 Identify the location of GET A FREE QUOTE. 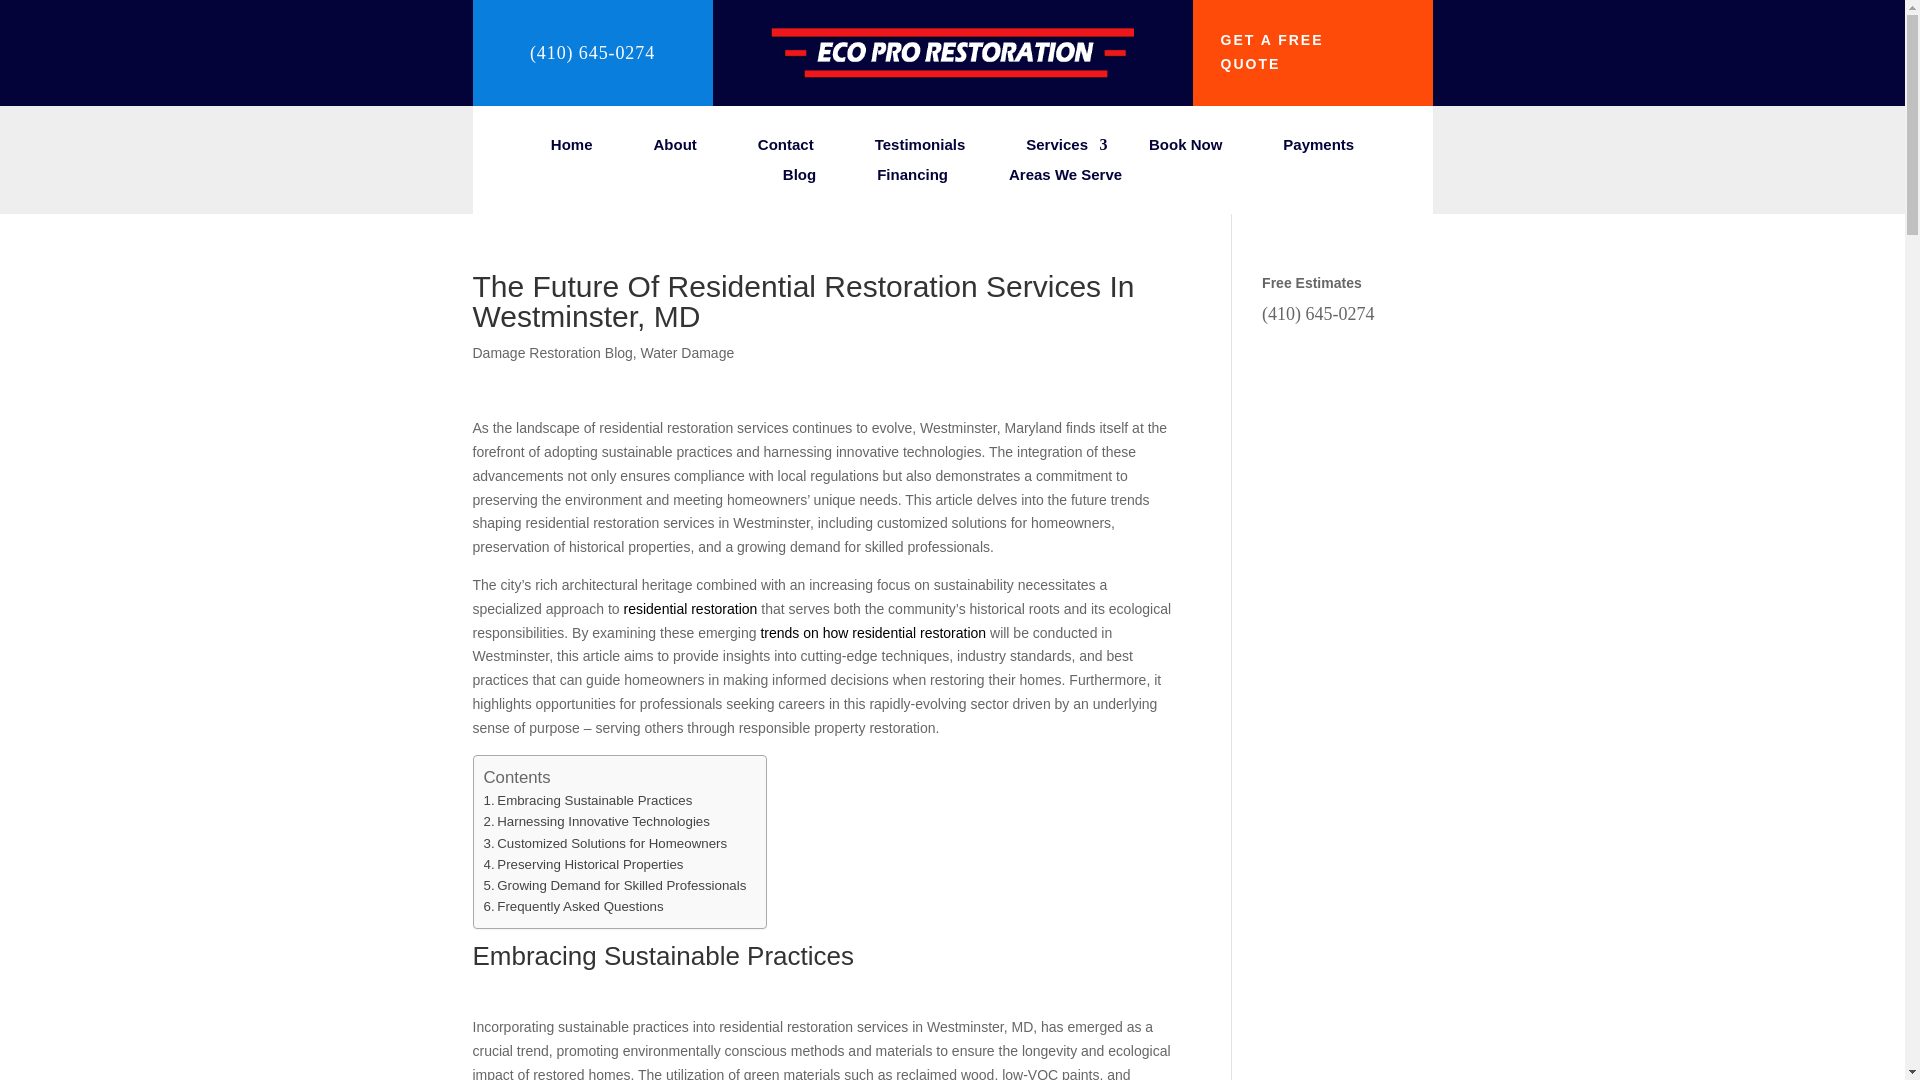
(1312, 52).